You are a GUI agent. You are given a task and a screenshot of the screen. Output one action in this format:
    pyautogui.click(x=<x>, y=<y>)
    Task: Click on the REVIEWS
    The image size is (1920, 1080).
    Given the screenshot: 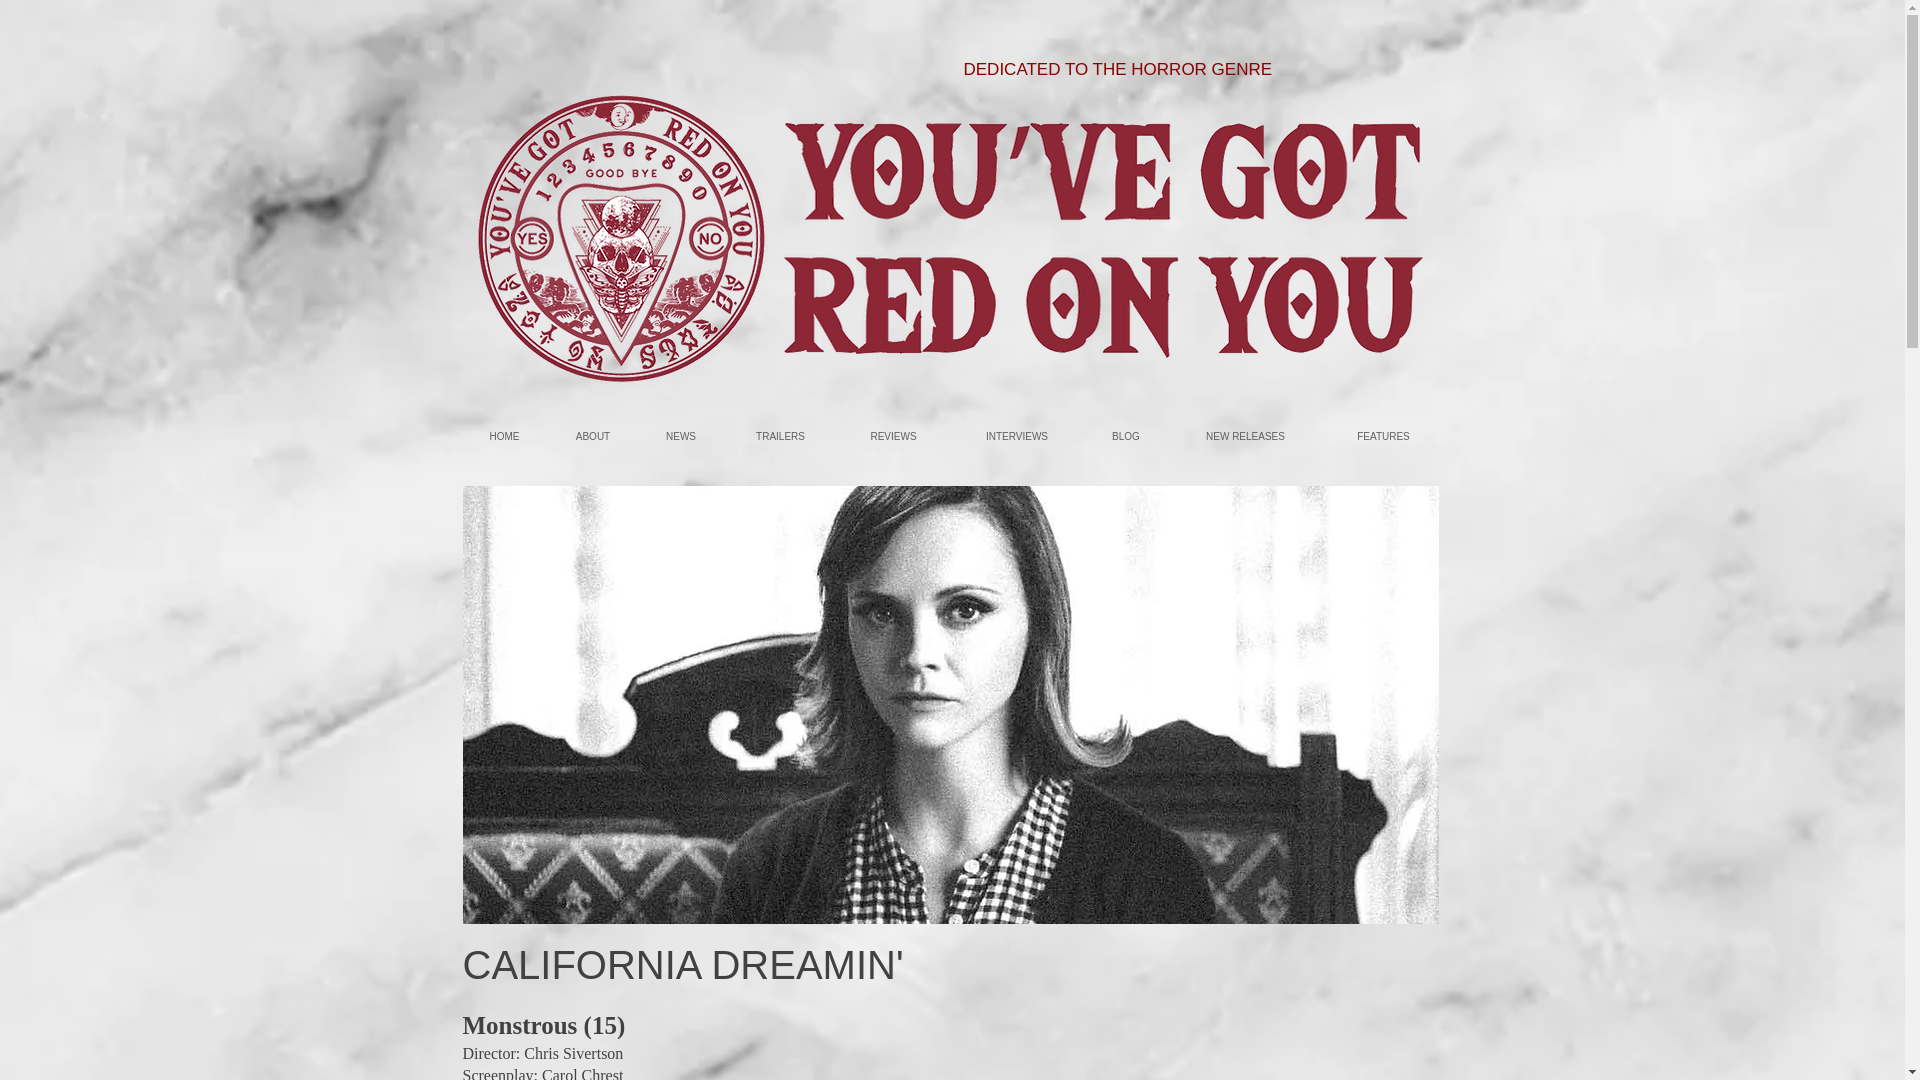 What is the action you would take?
    pyautogui.click(x=892, y=436)
    